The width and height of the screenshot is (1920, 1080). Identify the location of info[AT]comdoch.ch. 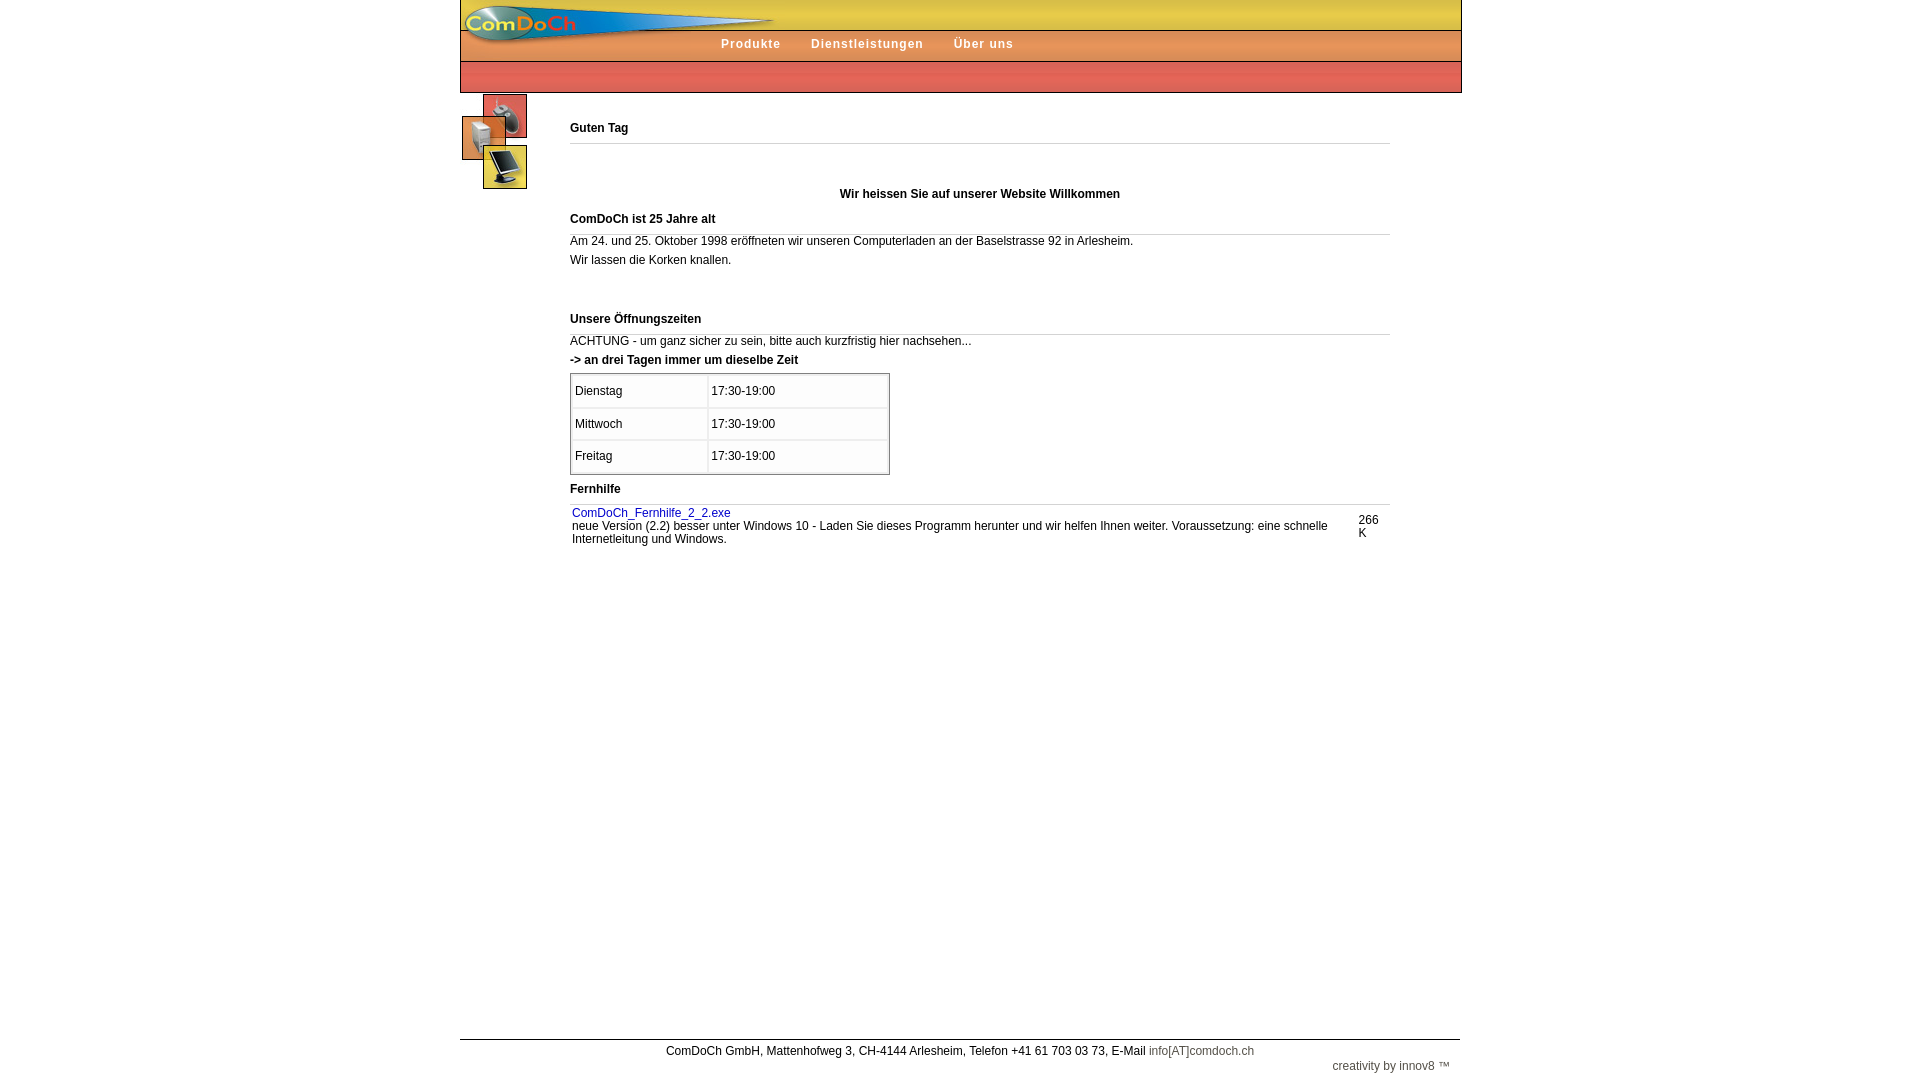
(1202, 1051).